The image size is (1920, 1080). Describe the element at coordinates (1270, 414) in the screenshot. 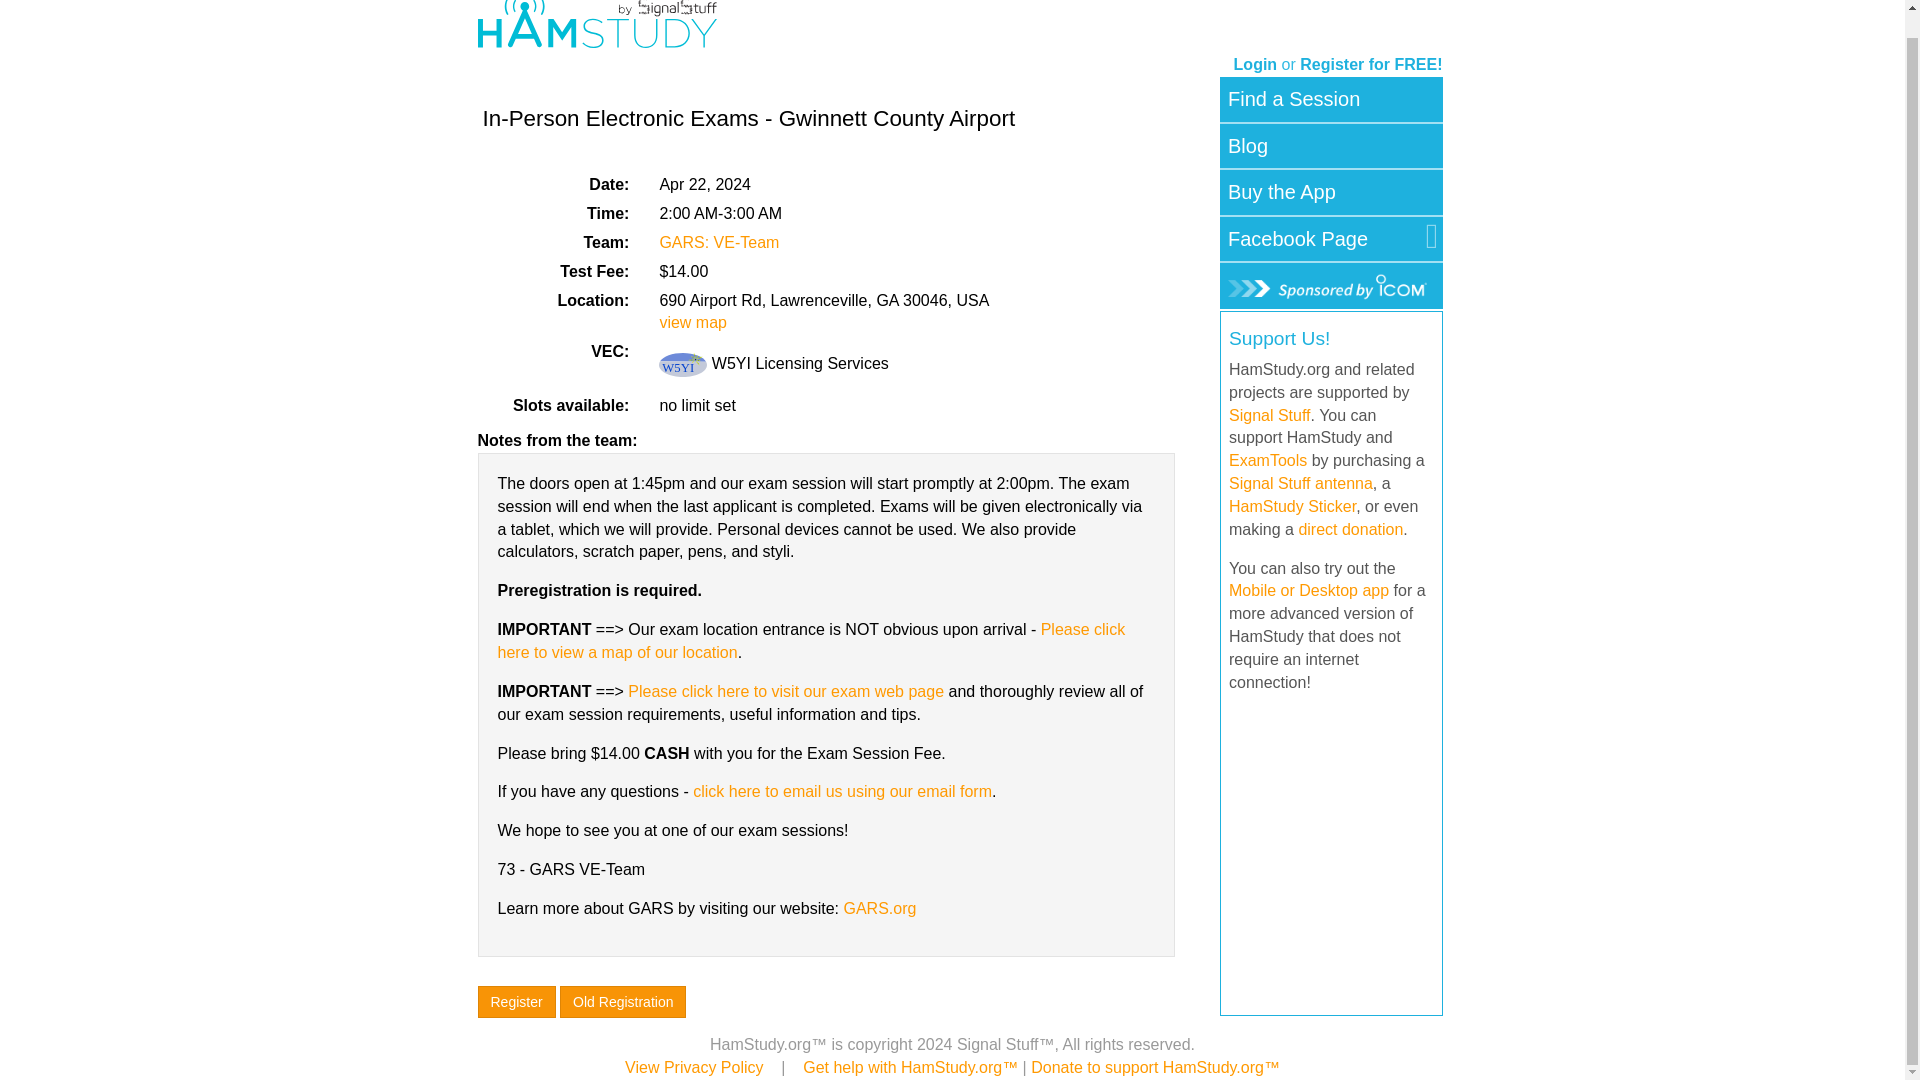

I see `Signal Stuff` at that location.